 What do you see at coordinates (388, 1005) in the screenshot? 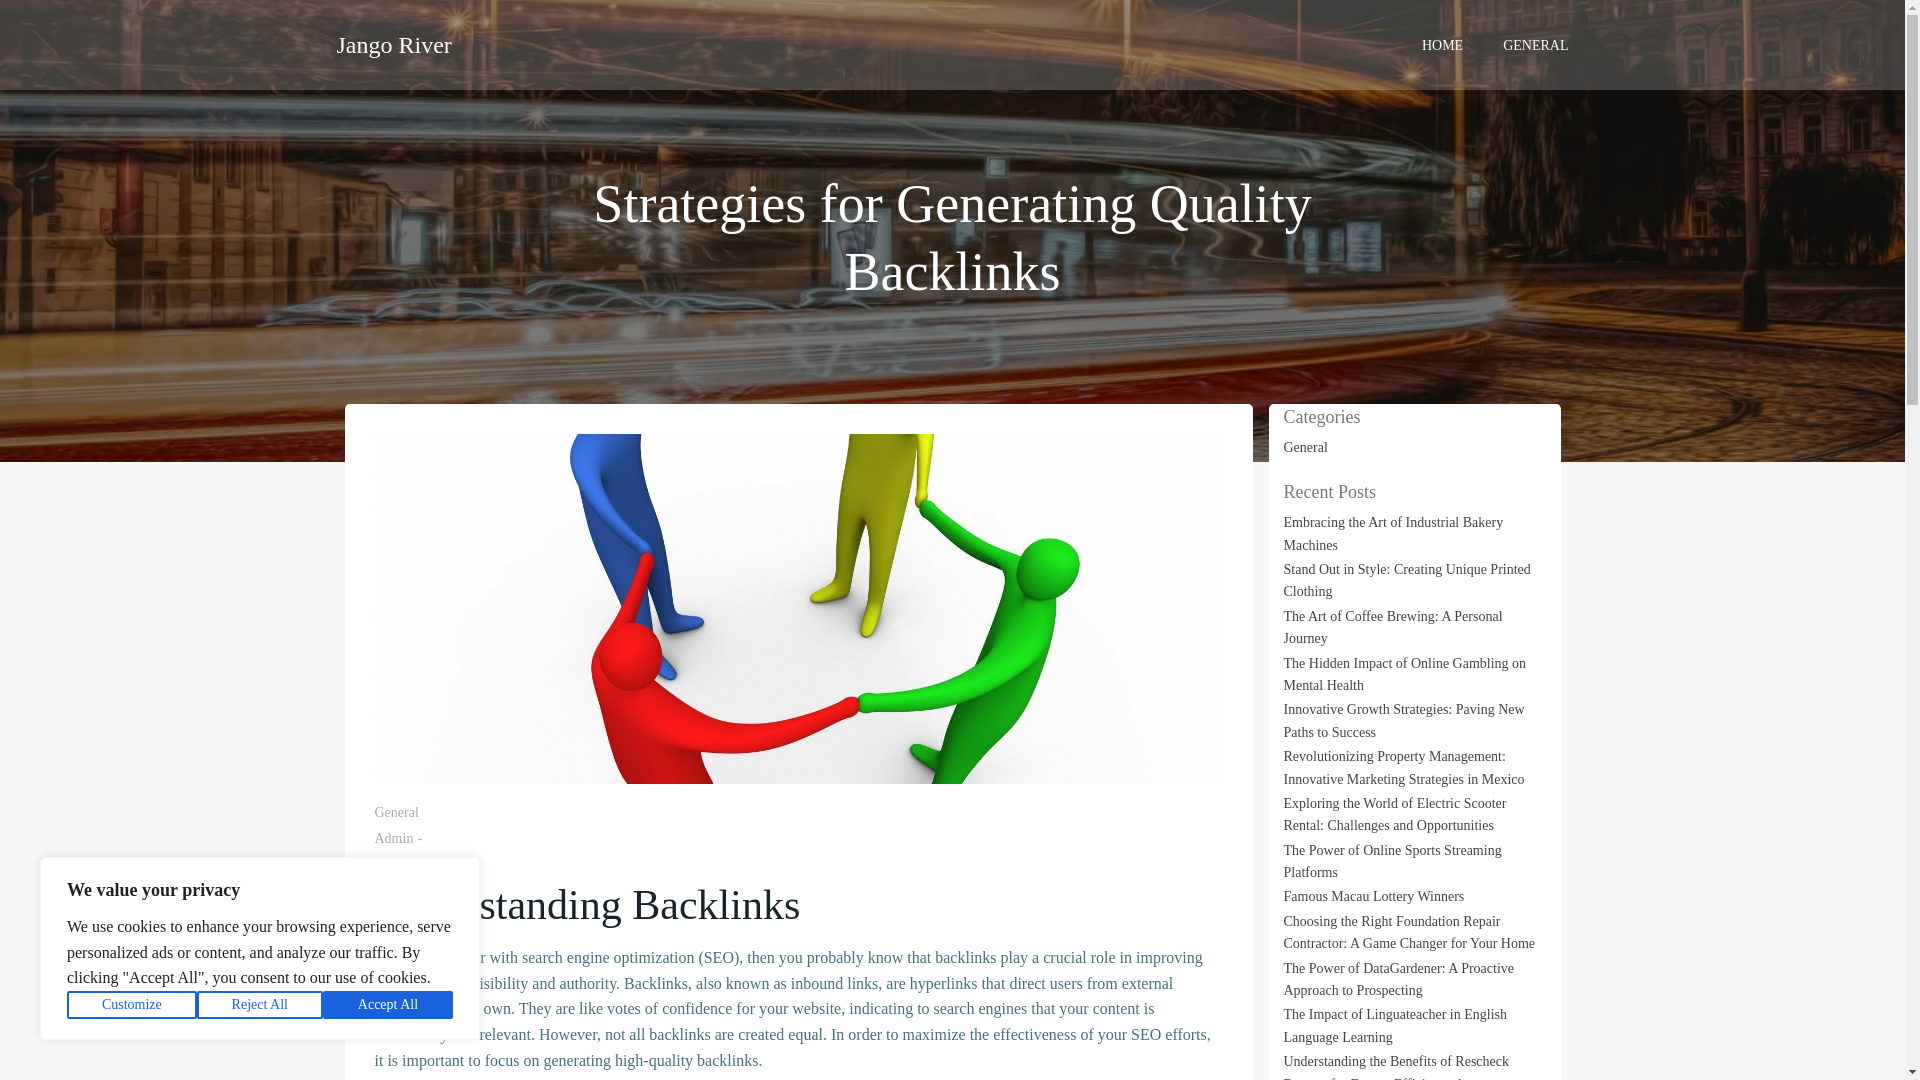
I see `Accept All` at bounding box center [388, 1005].